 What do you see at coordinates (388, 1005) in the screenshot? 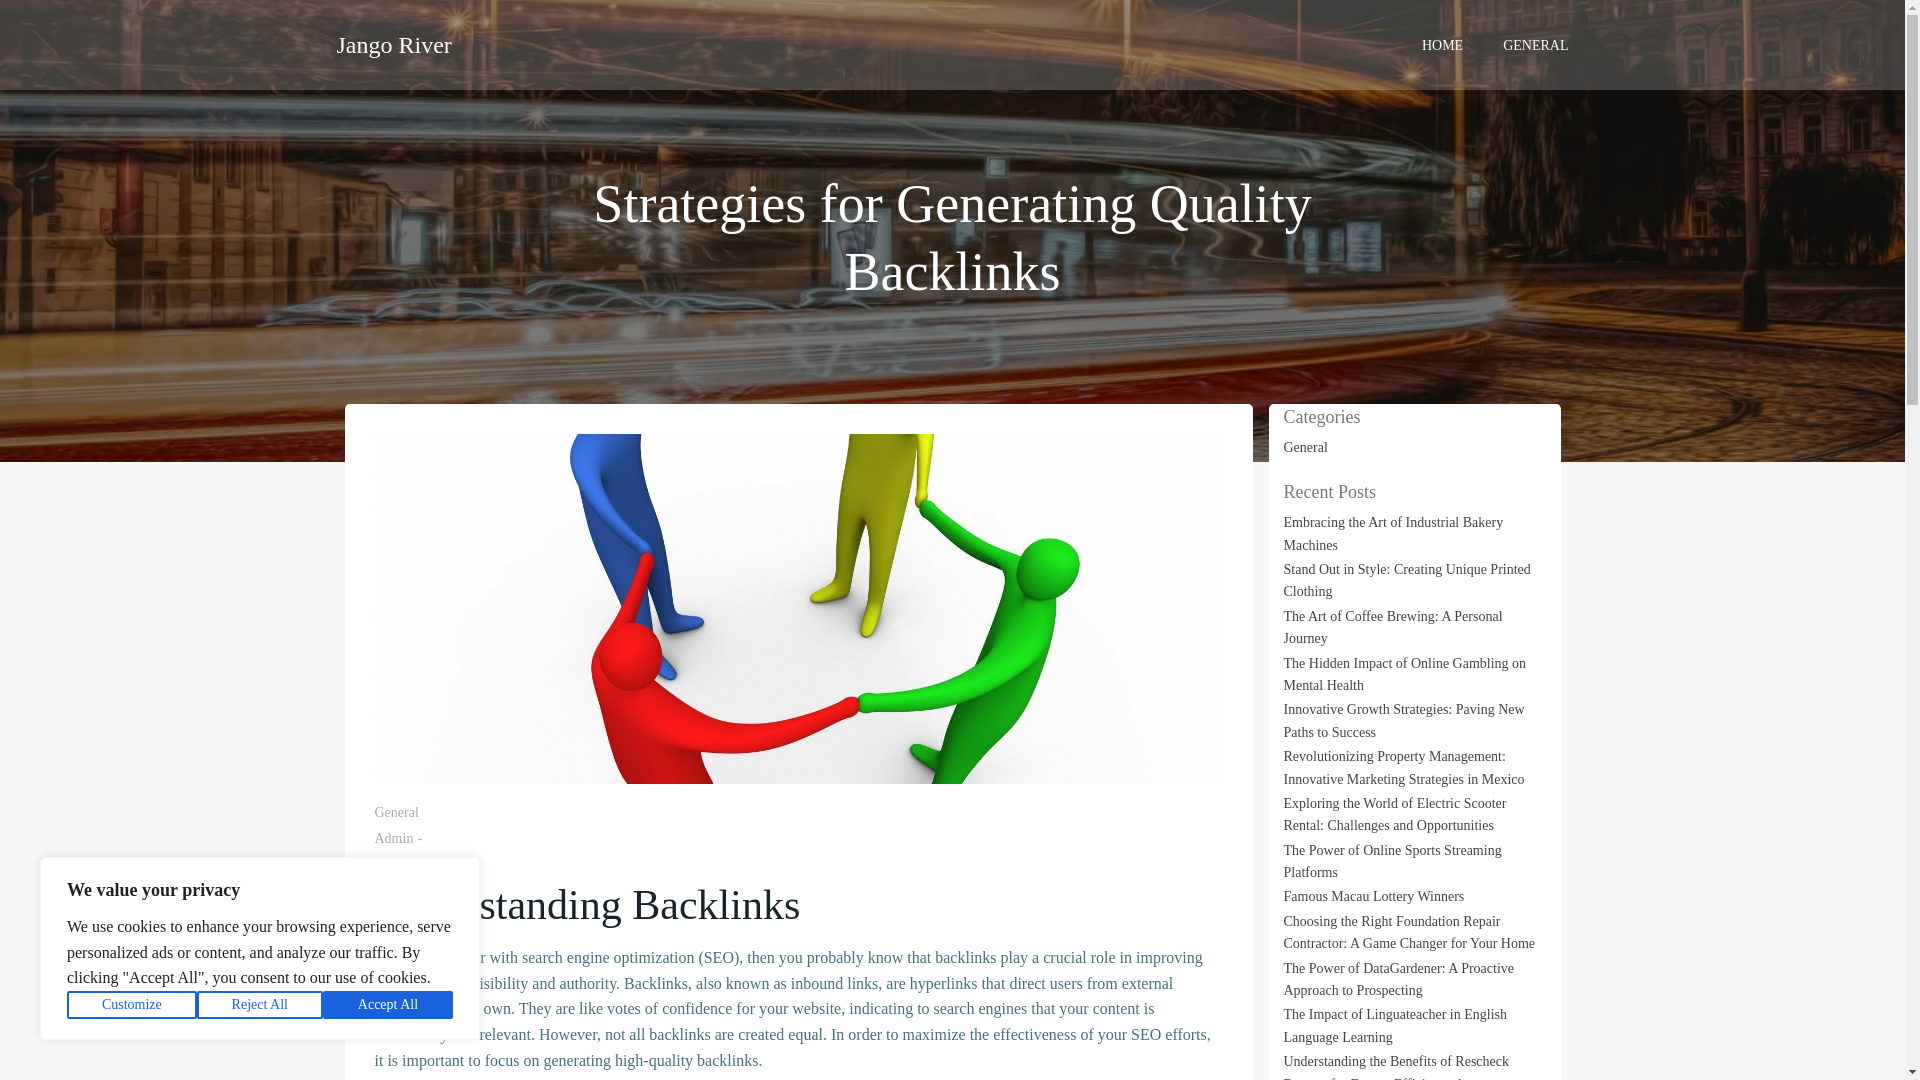
I see `Accept All` at bounding box center [388, 1005].